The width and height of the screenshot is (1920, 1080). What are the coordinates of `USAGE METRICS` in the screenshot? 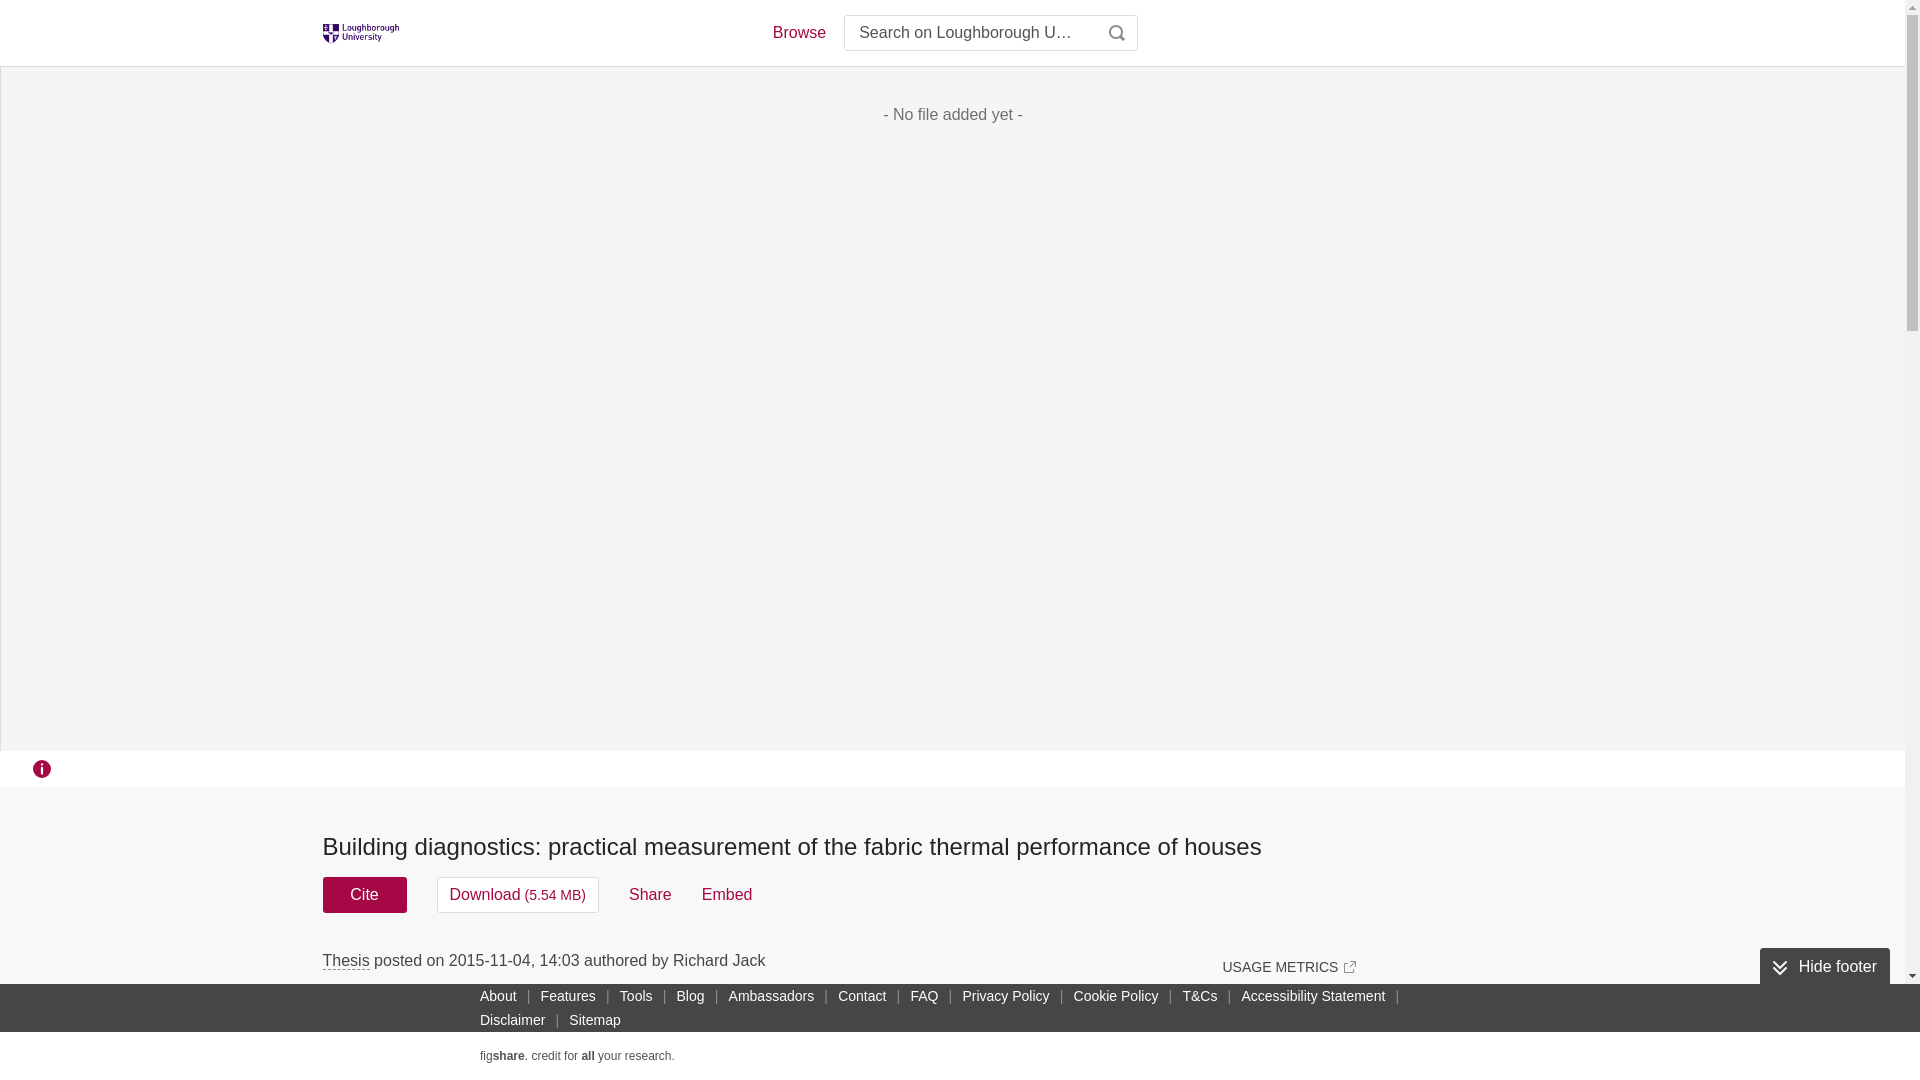 It's located at (1288, 966).